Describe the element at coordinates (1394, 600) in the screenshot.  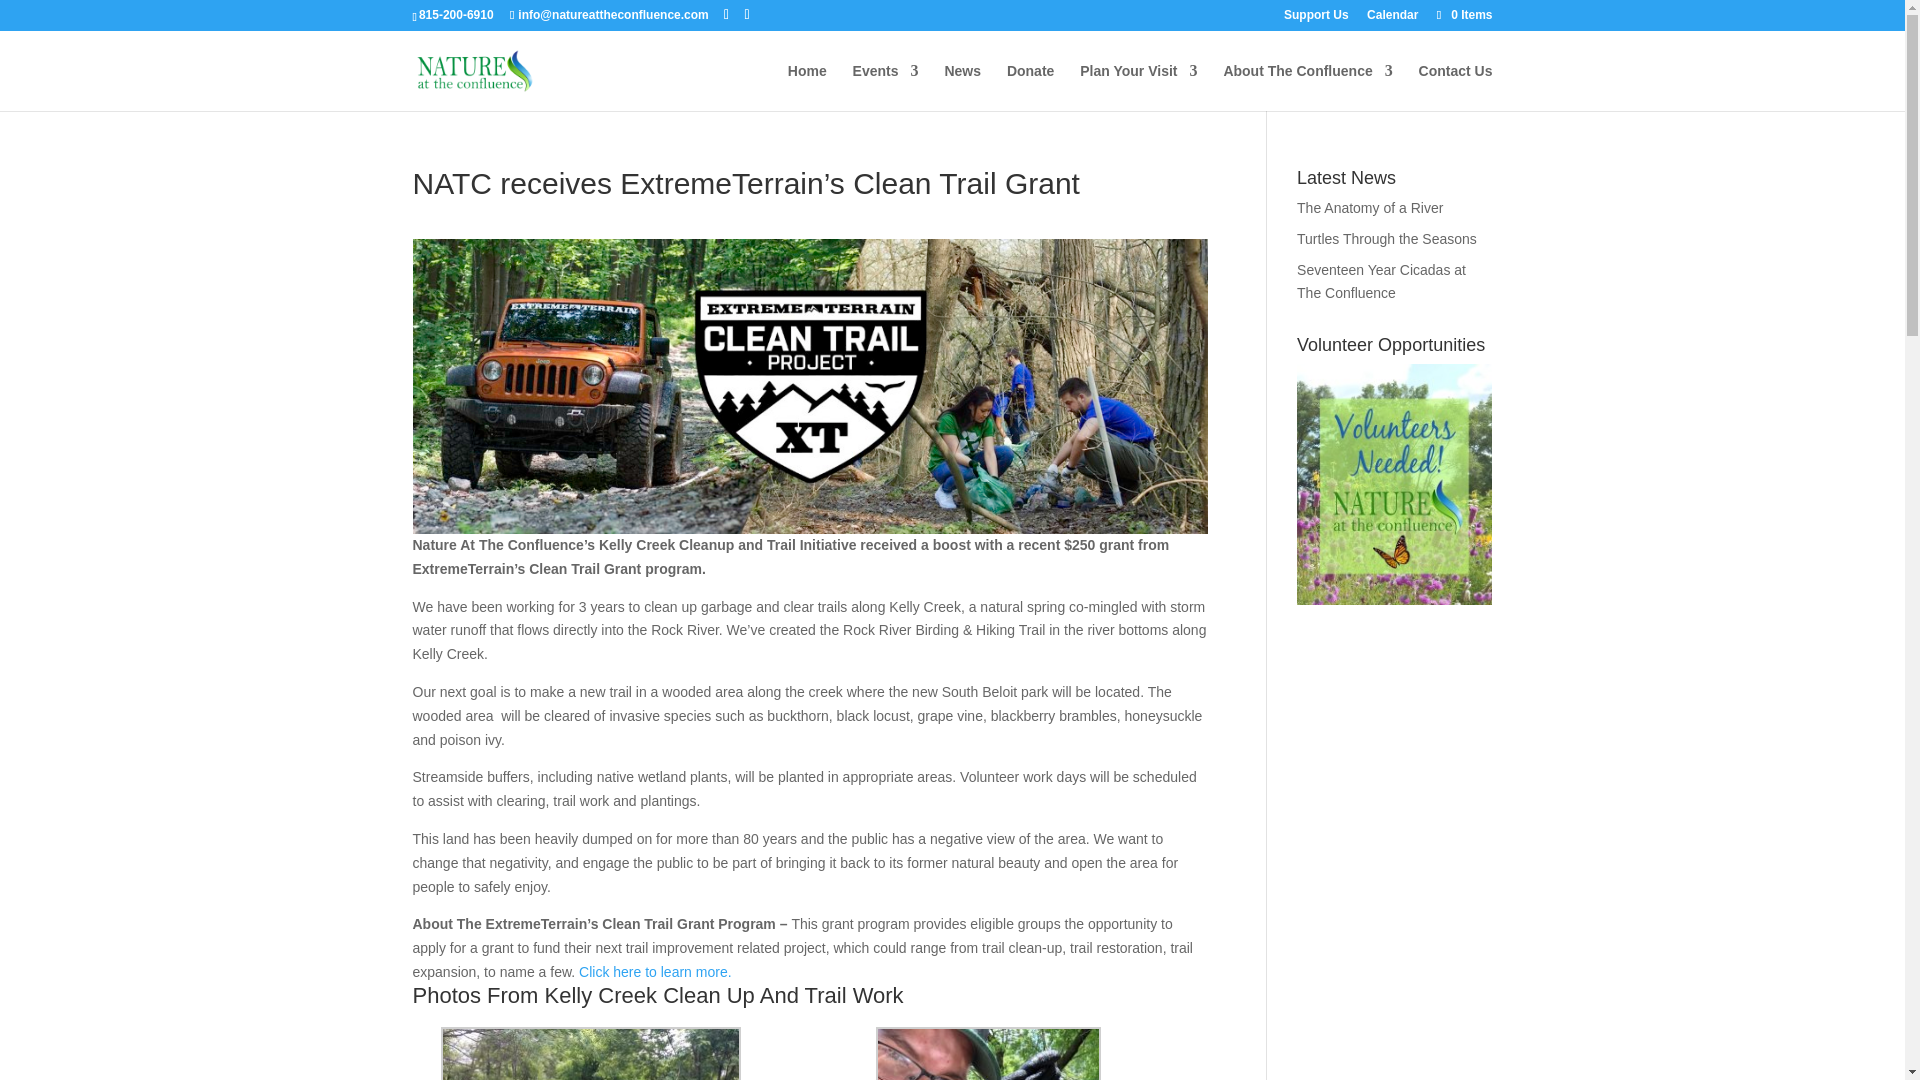
I see `Volunteer Opportunities ` at that location.